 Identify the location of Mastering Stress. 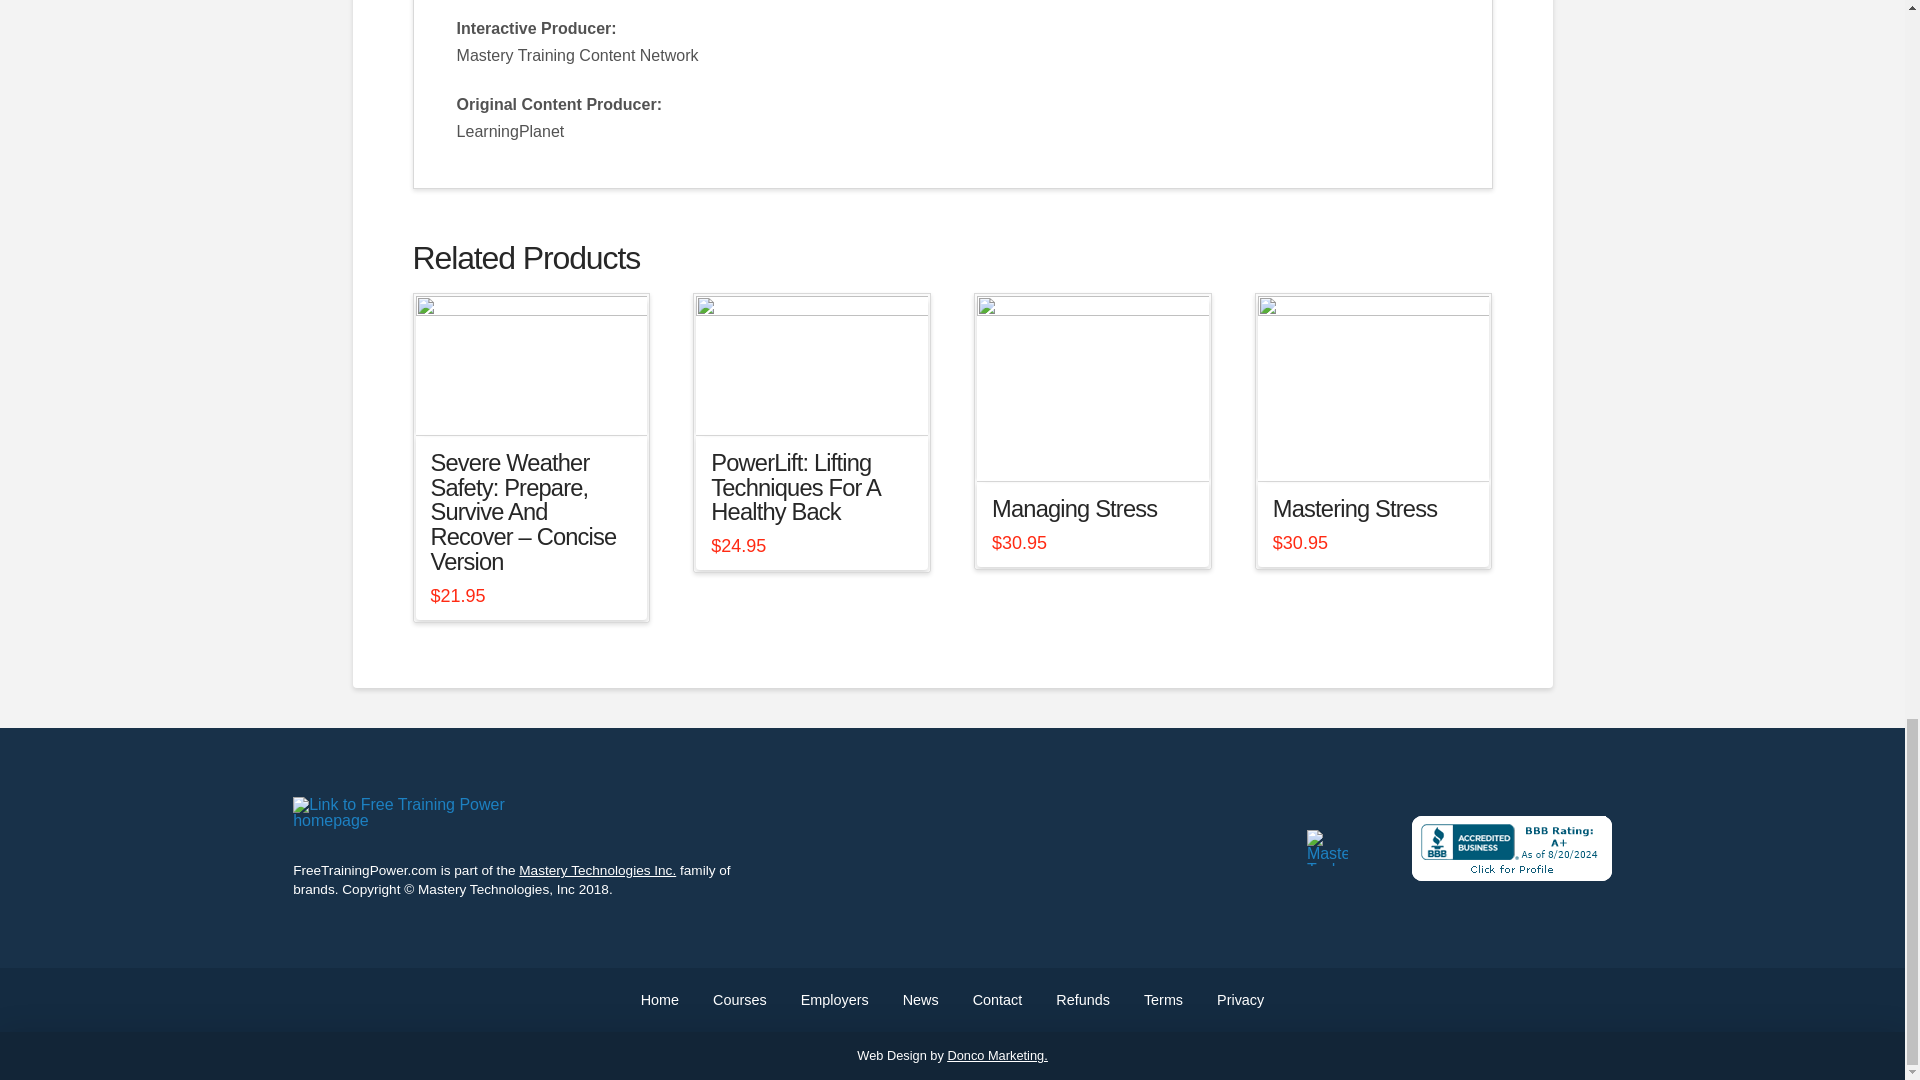
(1354, 508).